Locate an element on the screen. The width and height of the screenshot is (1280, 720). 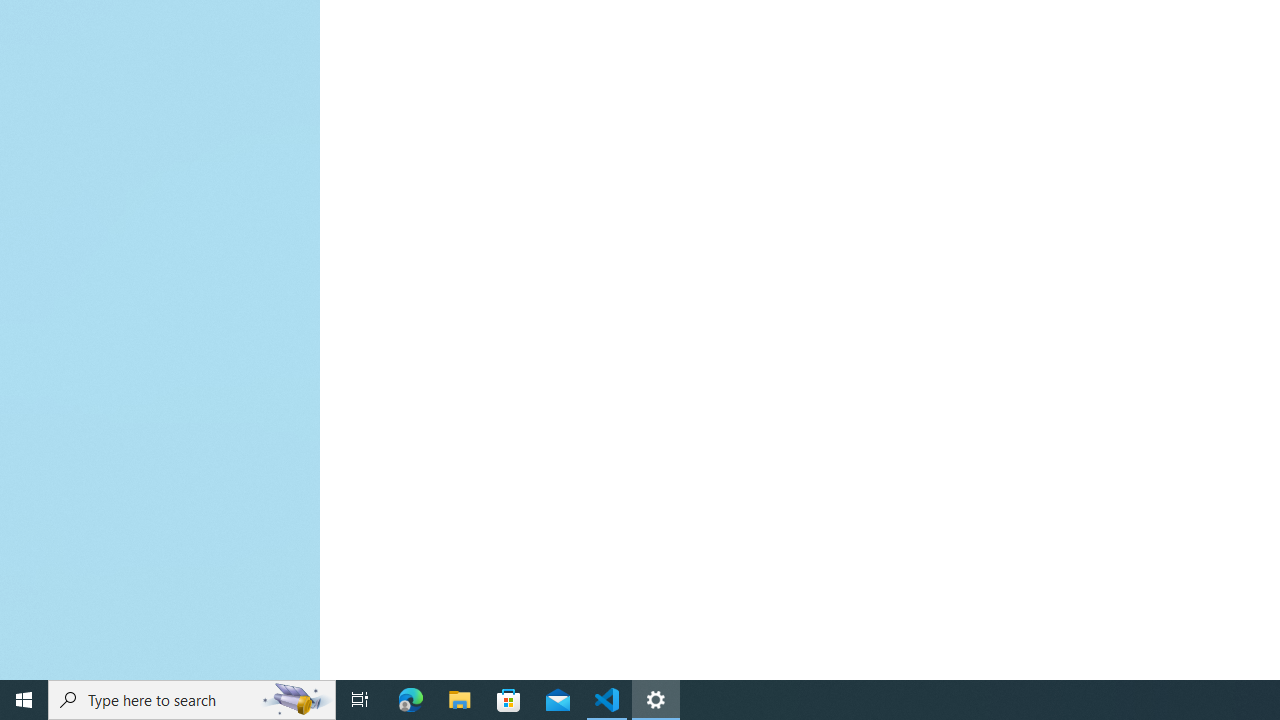
Search highlights icon opens search home window is located at coordinates (296, 700).